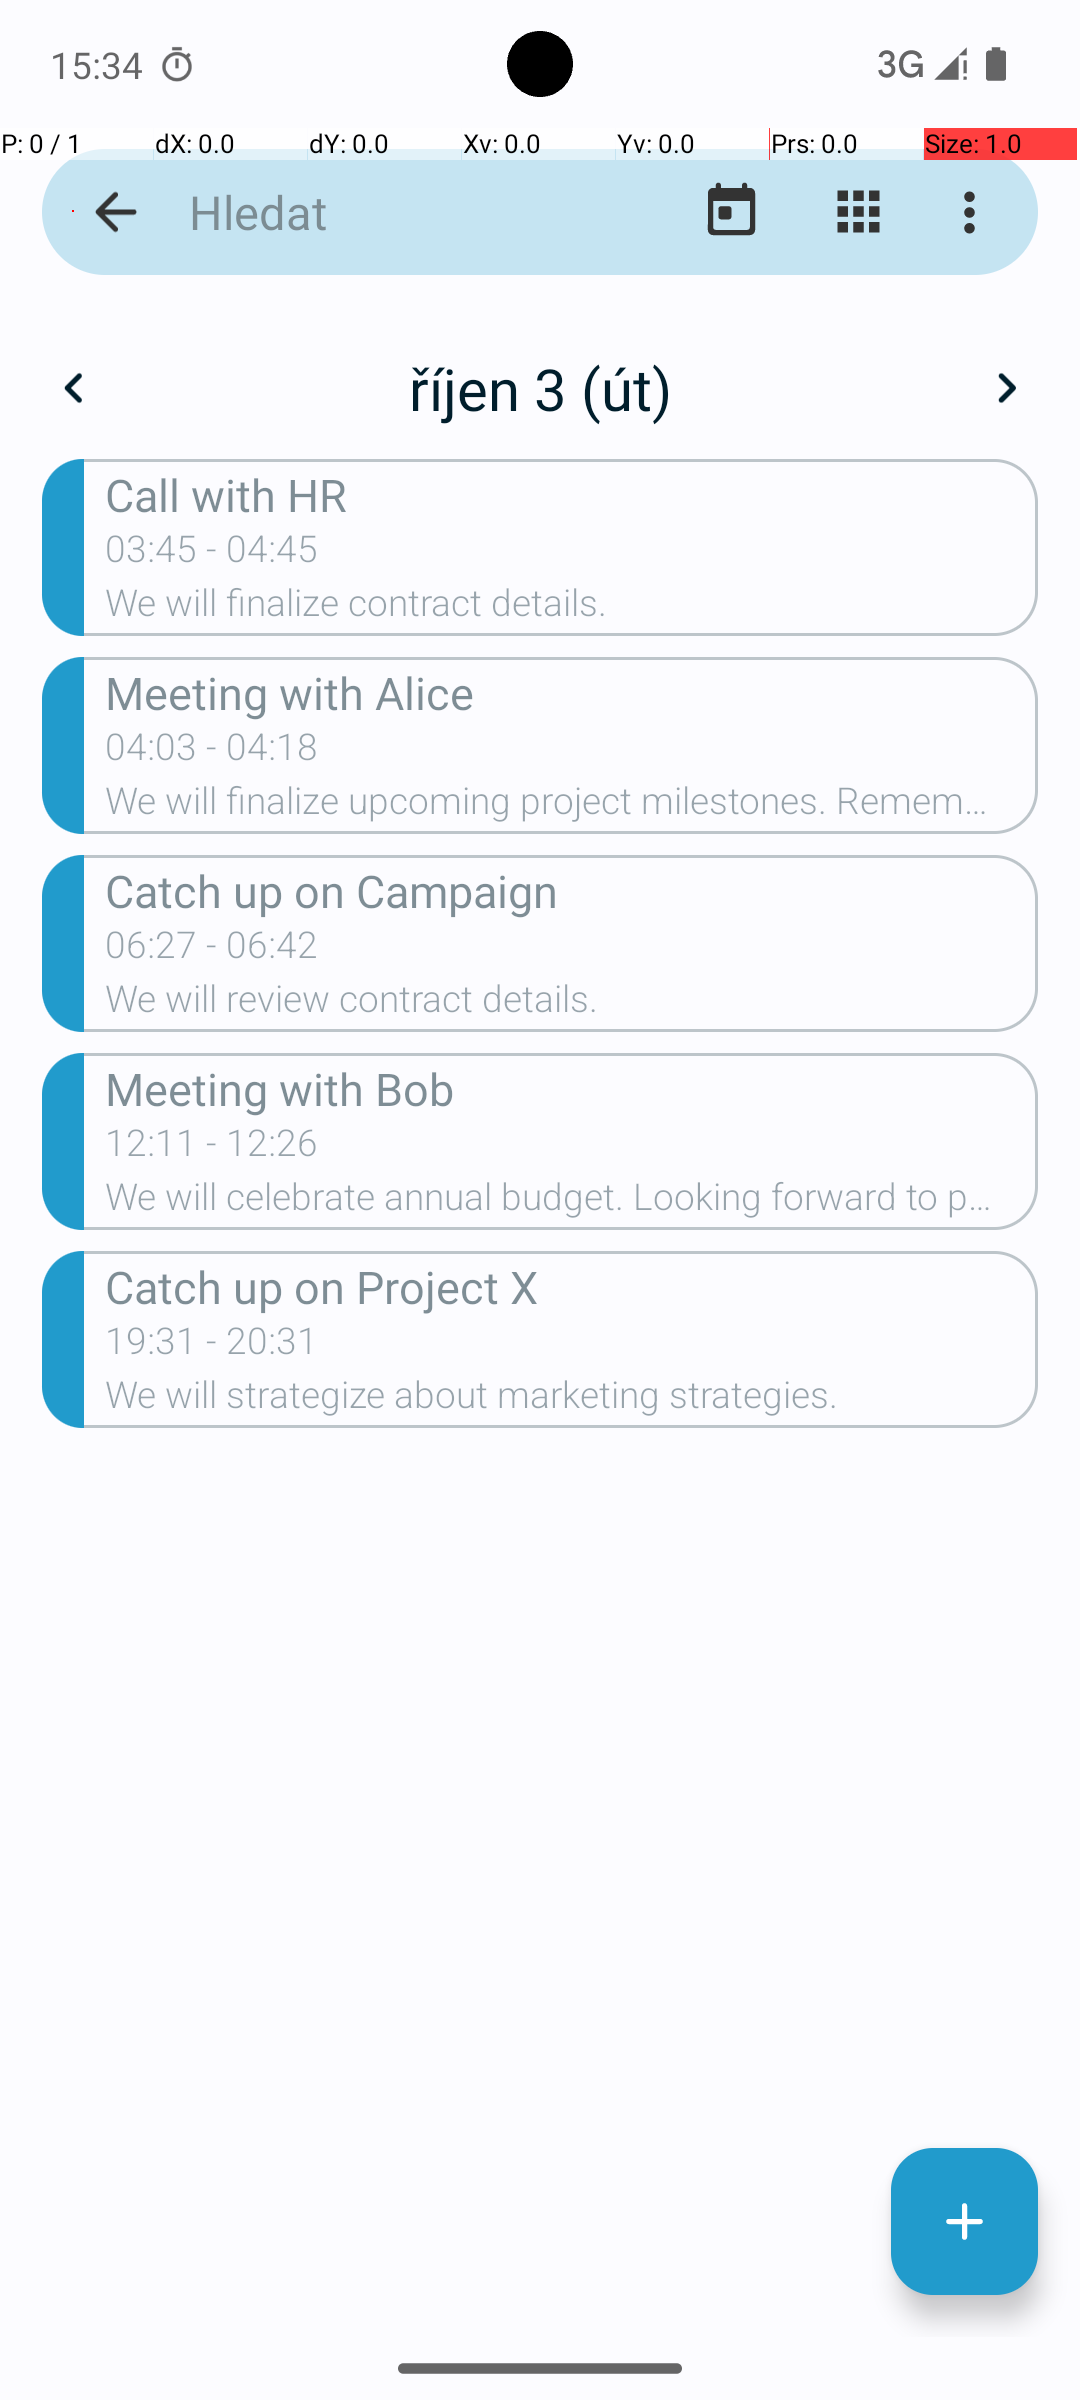 The width and height of the screenshot is (1080, 2400). What do you see at coordinates (890, 951) in the screenshot?
I see `ČERVEN` at bounding box center [890, 951].